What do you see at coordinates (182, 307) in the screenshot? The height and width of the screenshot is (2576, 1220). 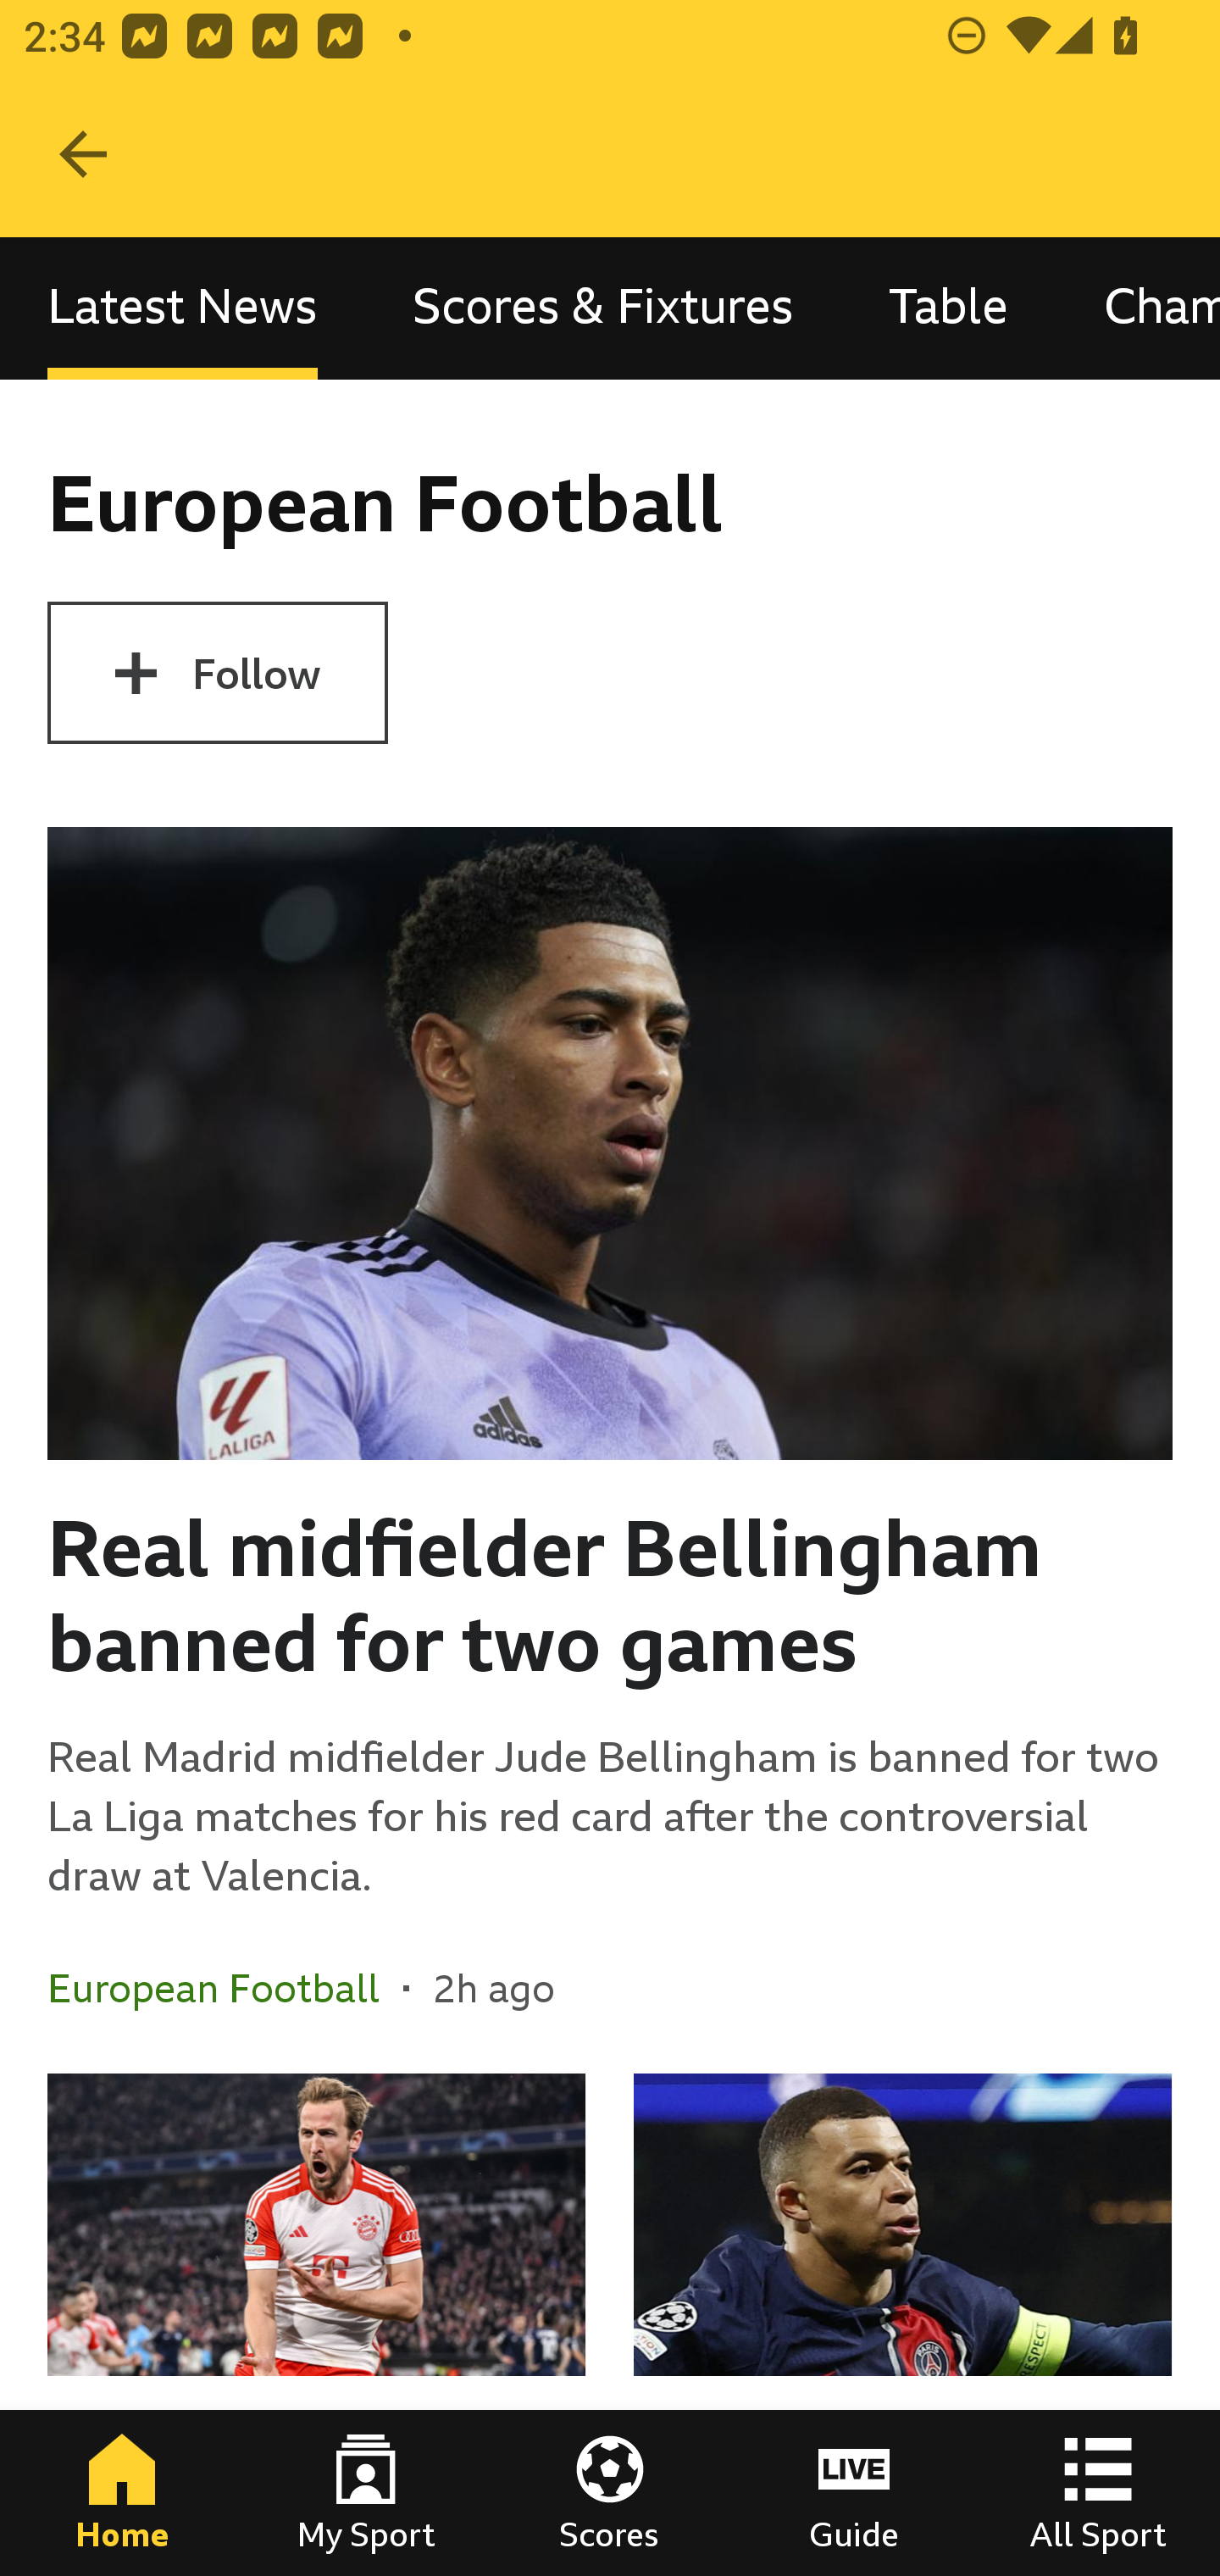 I see `Latest News, selected Latest News` at bounding box center [182, 307].